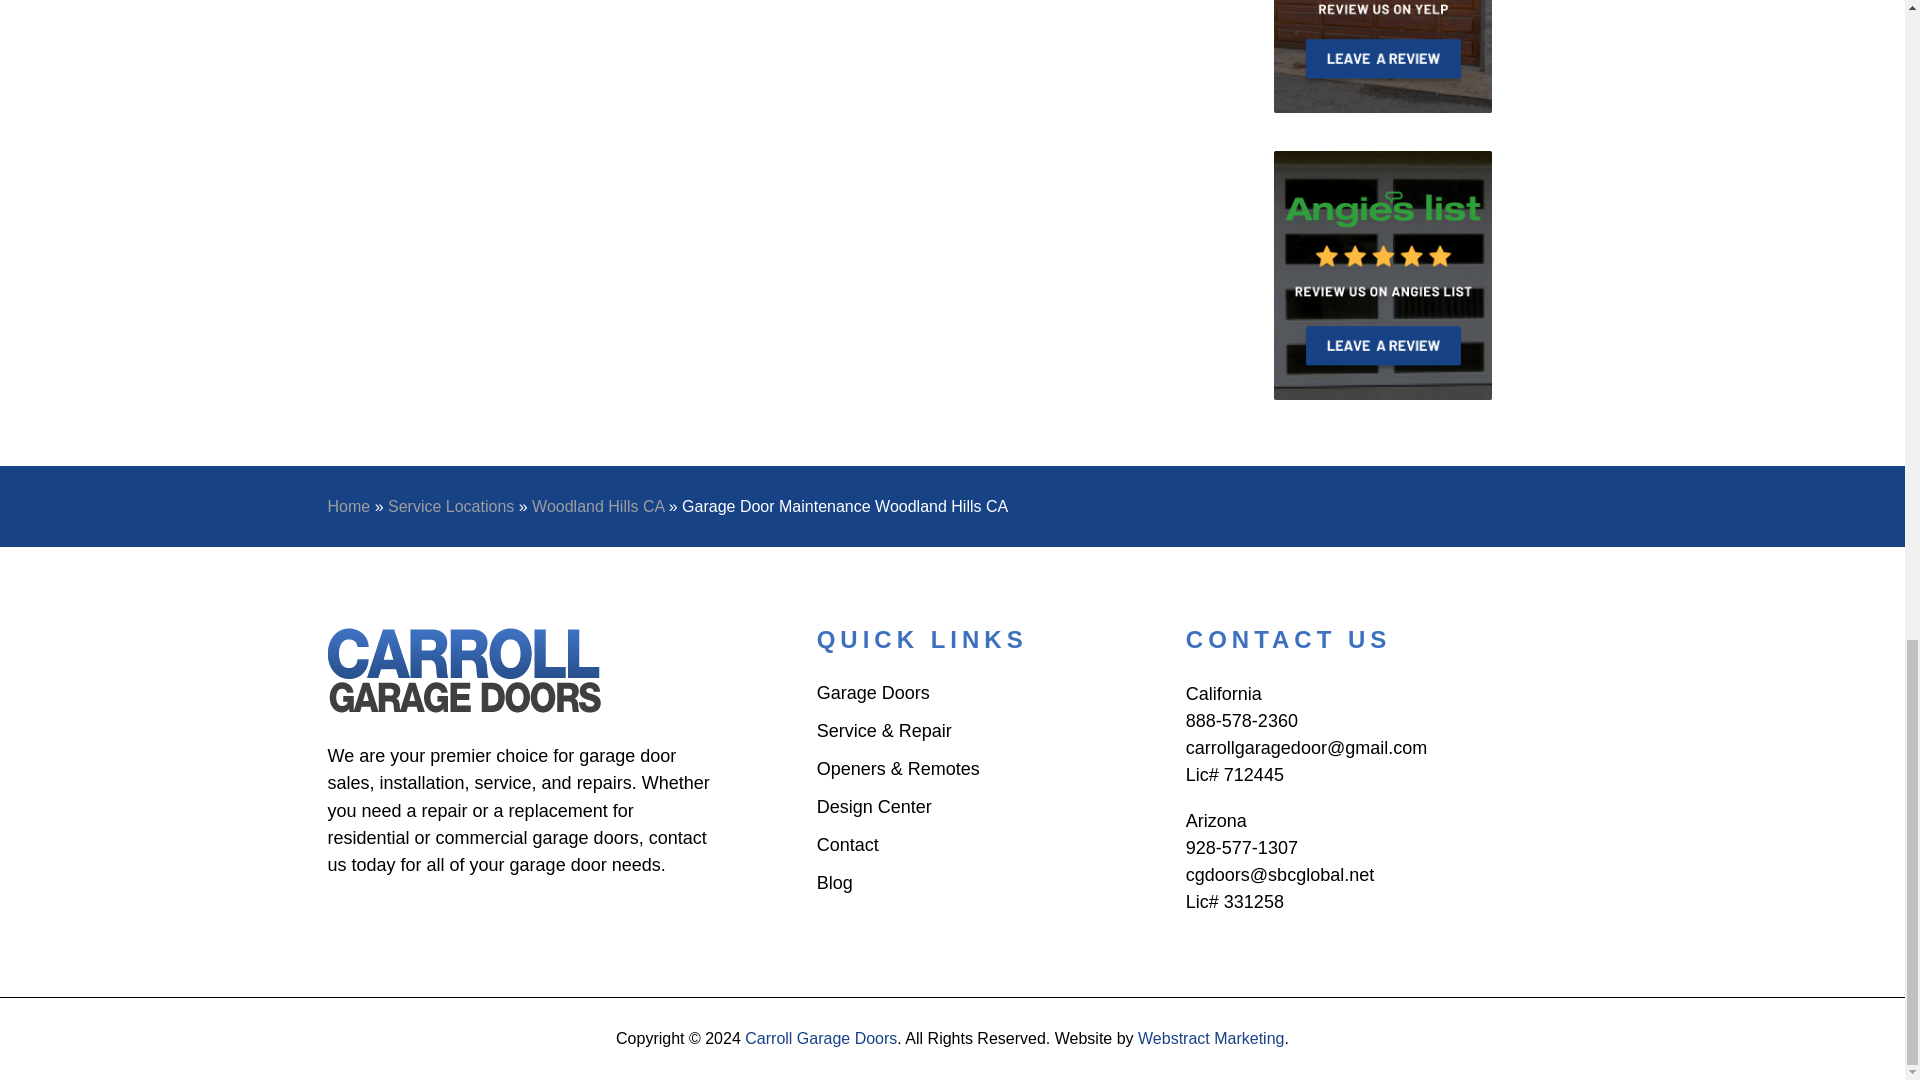 Image resolution: width=1920 pixels, height=1080 pixels. What do you see at coordinates (349, 506) in the screenshot?
I see `Home` at bounding box center [349, 506].